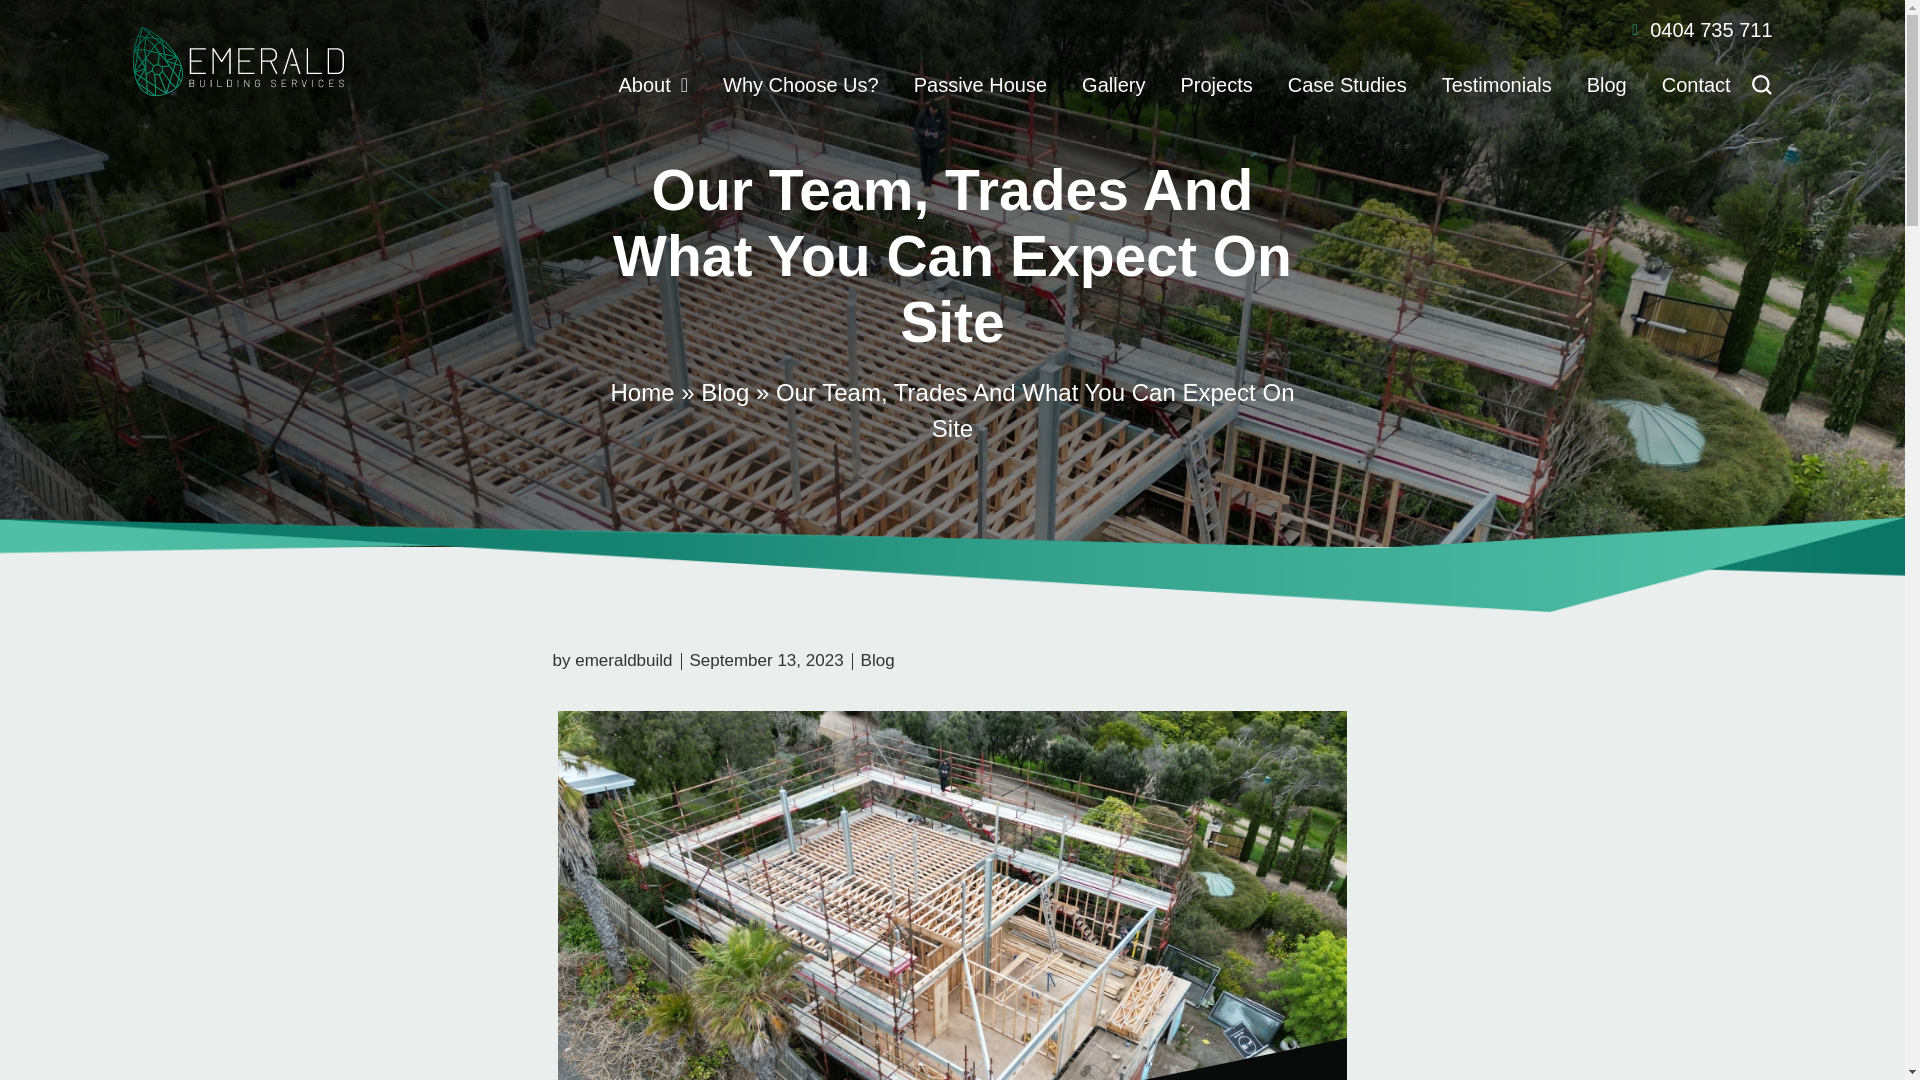 The image size is (1920, 1080). Describe the element at coordinates (1075, 30) in the screenshot. I see `0404 735 711` at that location.